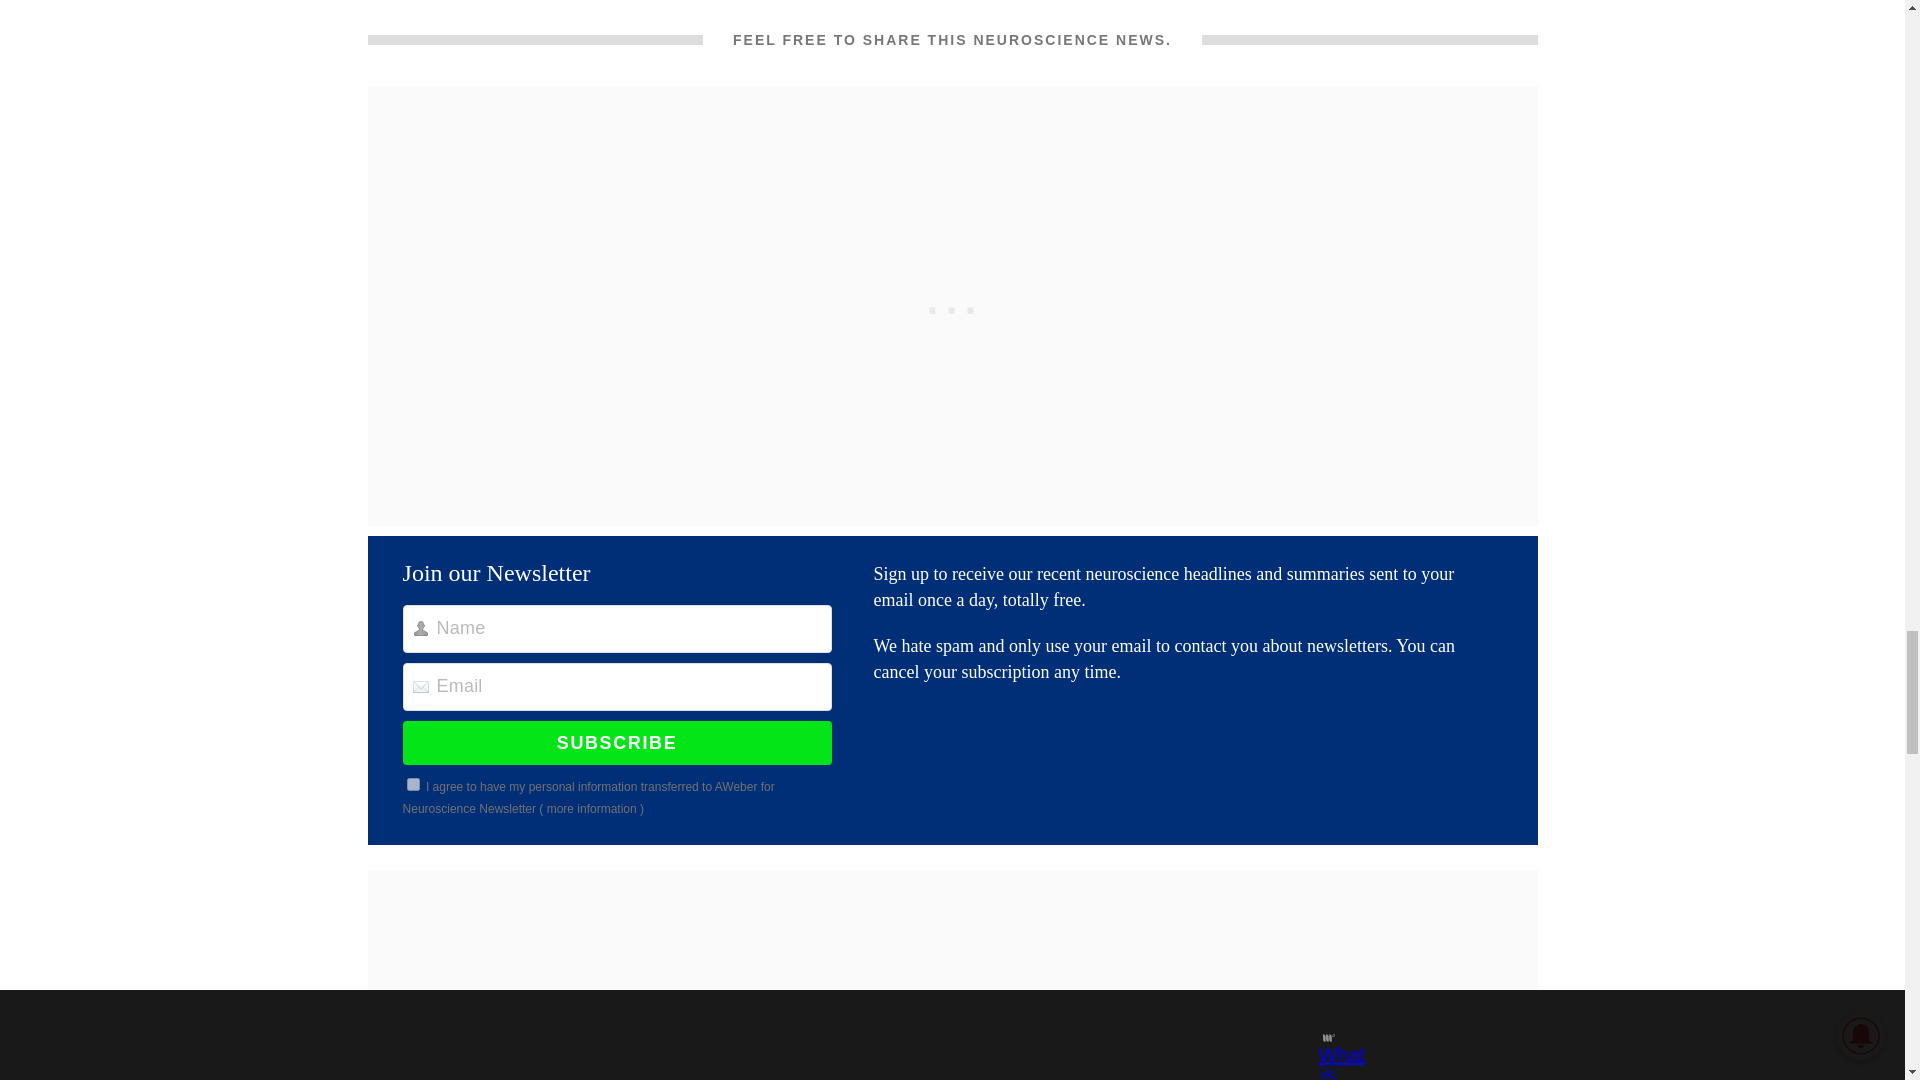 The height and width of the screenshot is (1080, 1920). Describe the element at coordinates (592, 809) in the screenshot. I see `more information` at that location.